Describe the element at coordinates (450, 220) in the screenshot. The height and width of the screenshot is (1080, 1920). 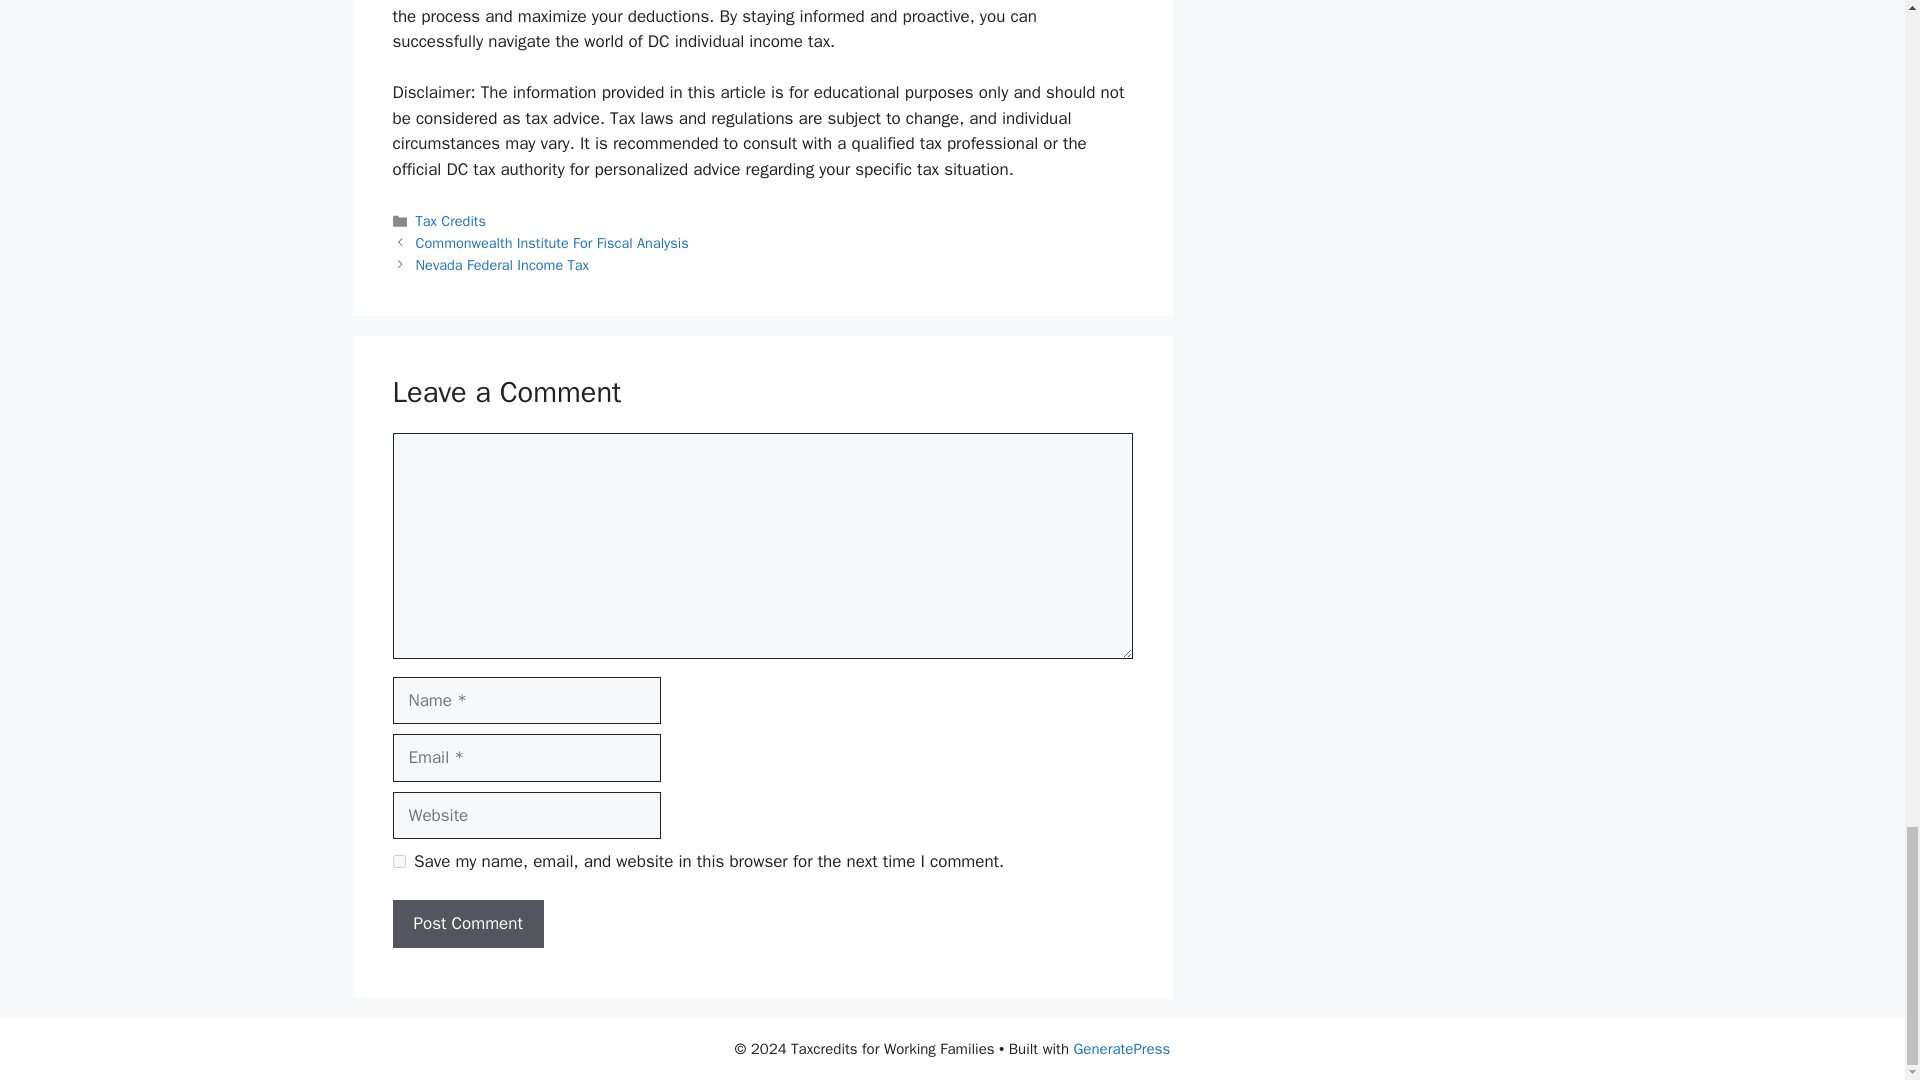
I see `Tax Credits` at that location.